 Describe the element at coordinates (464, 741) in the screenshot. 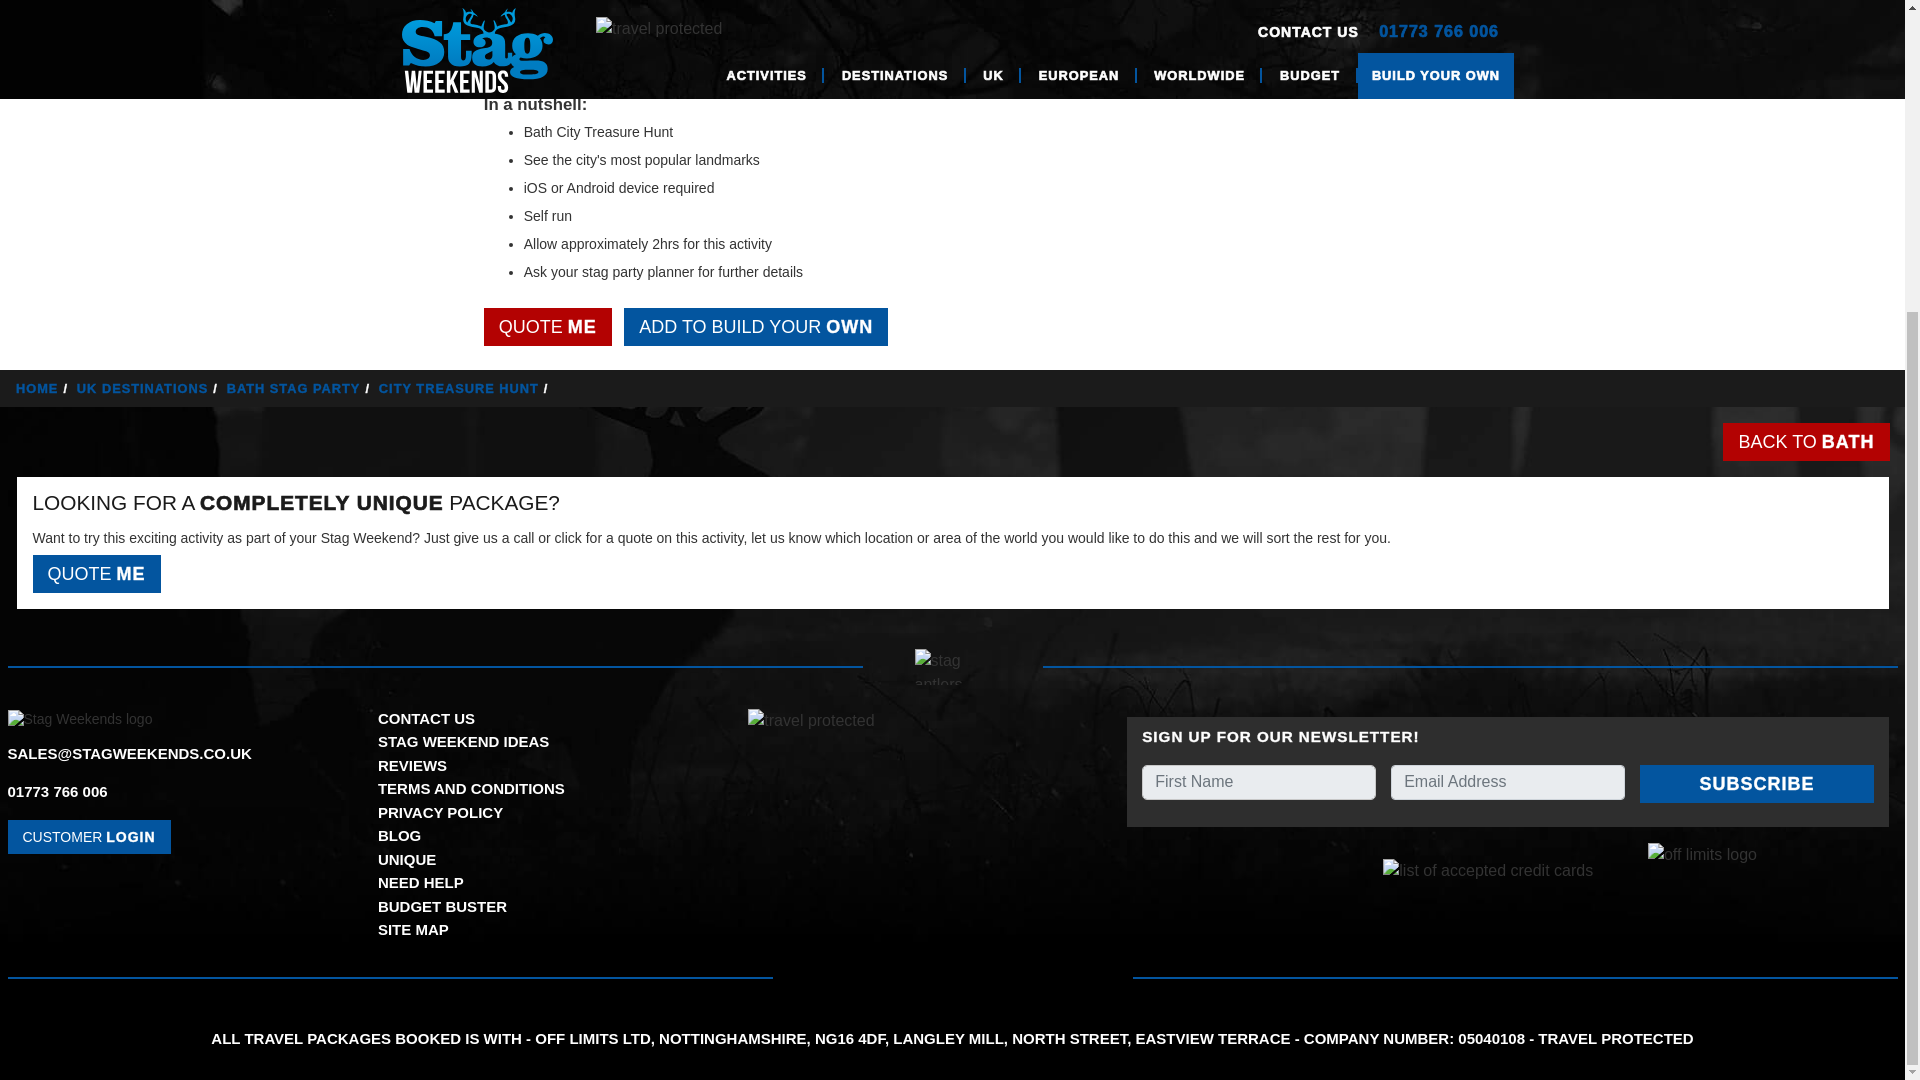

I see `STAG WEEKEND IDEAS` at that location.